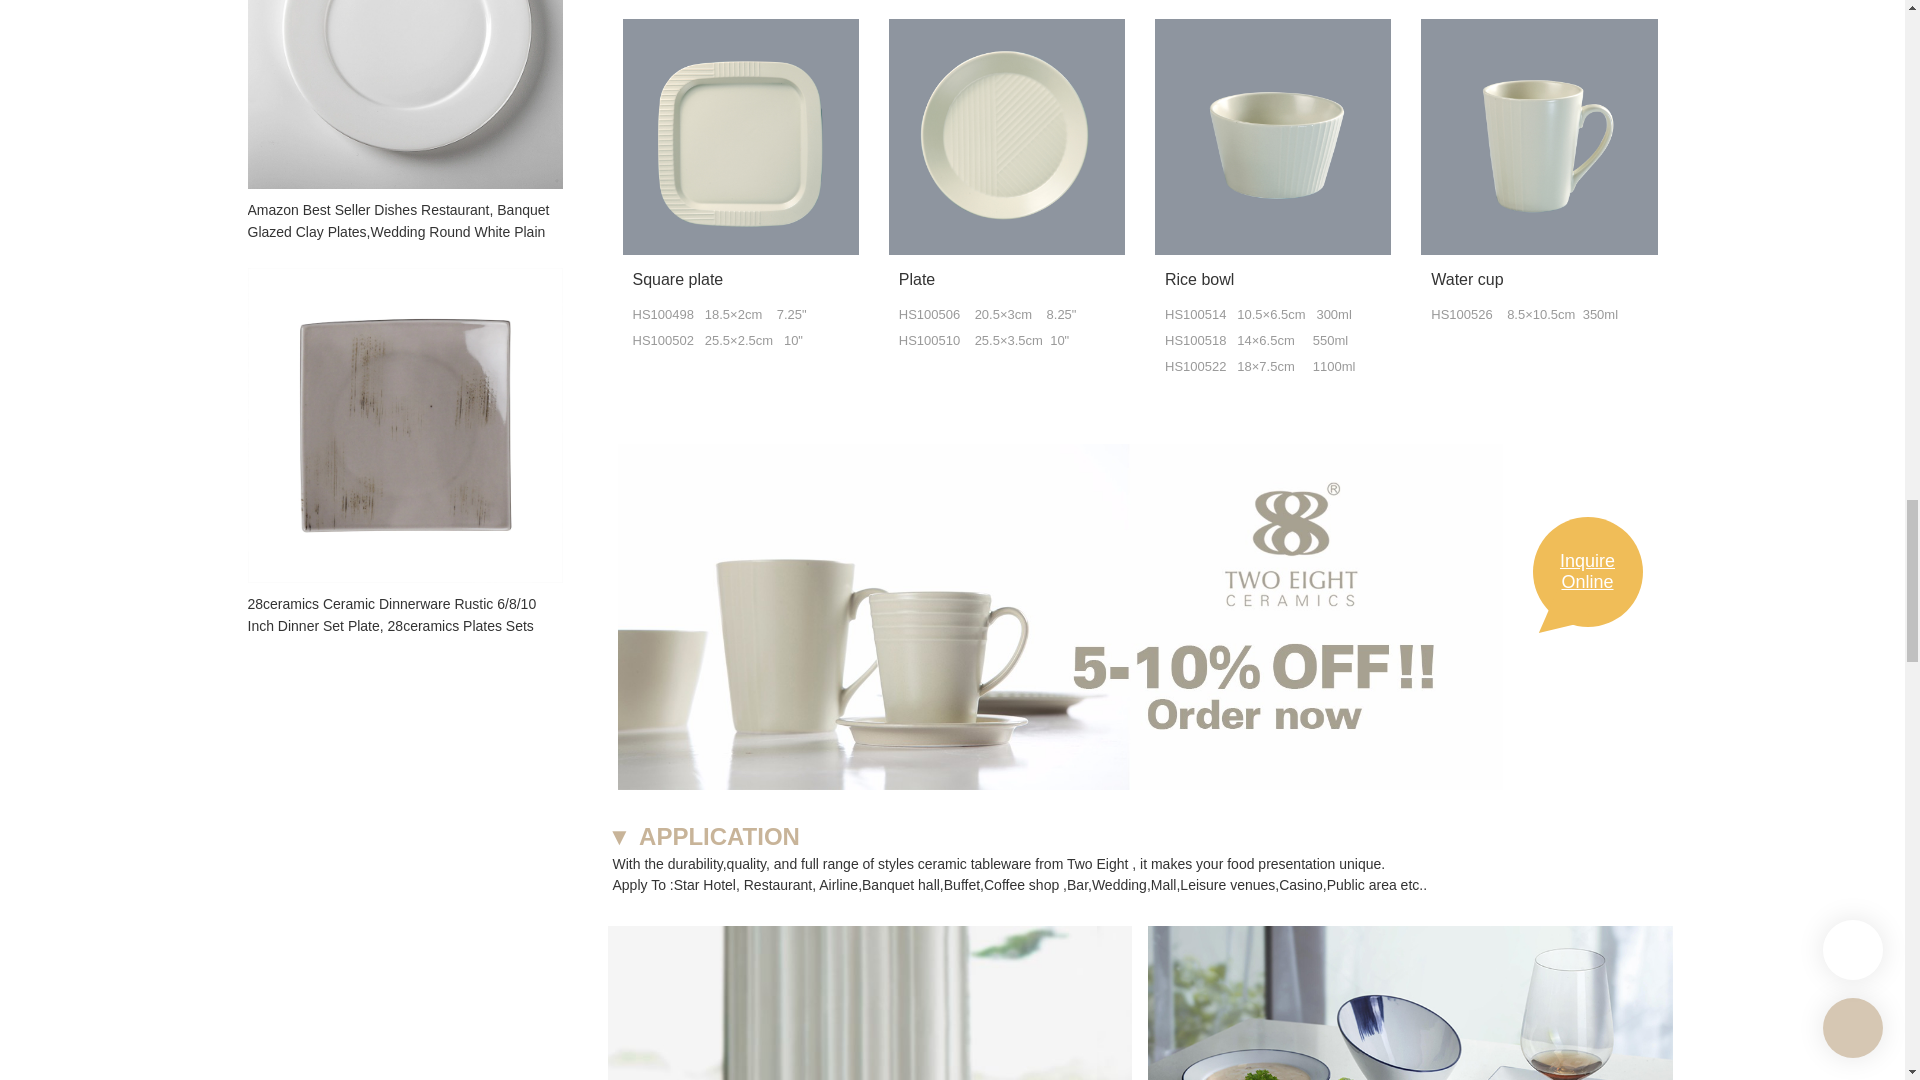  I want to click on undefined, so click(1006, 136).